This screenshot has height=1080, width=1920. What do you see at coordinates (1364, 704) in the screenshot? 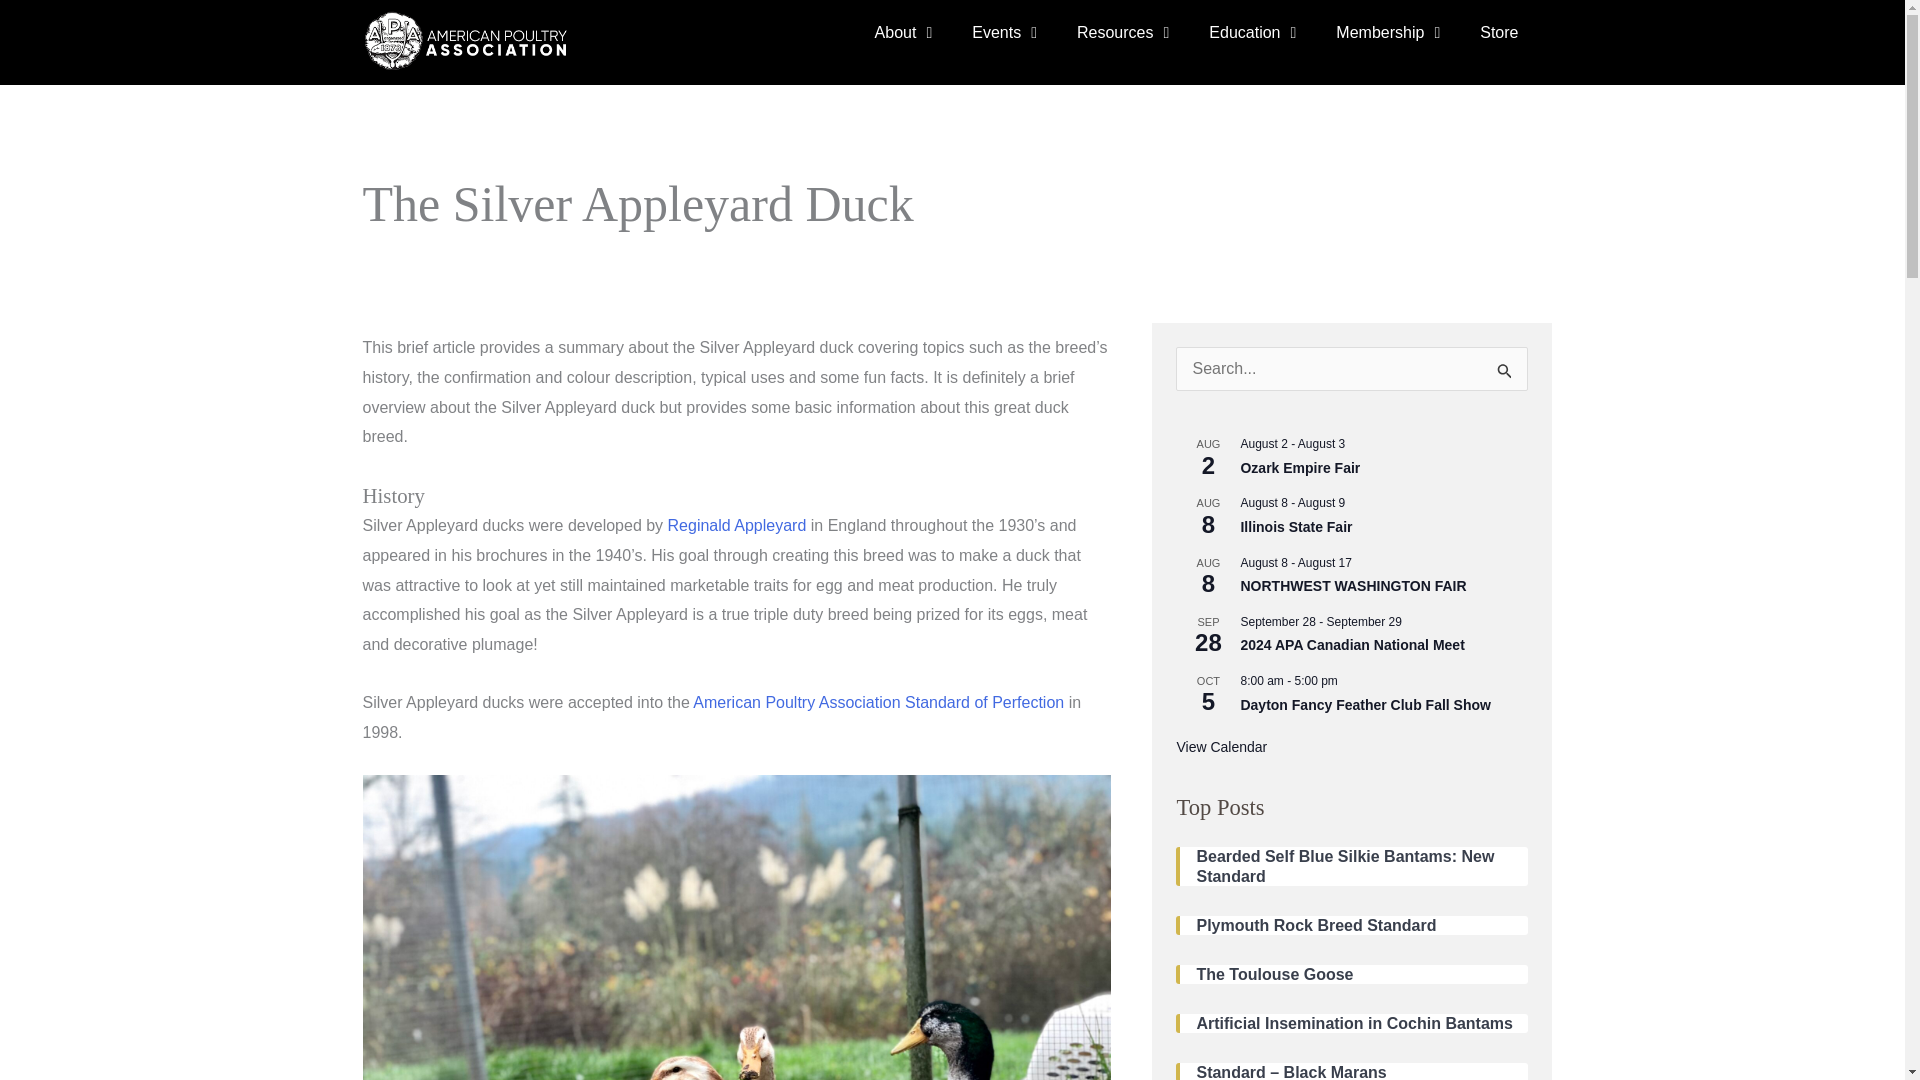
I see `Dayton Fancy Feather Club Fall Show` at bounding box center [1364, 704].